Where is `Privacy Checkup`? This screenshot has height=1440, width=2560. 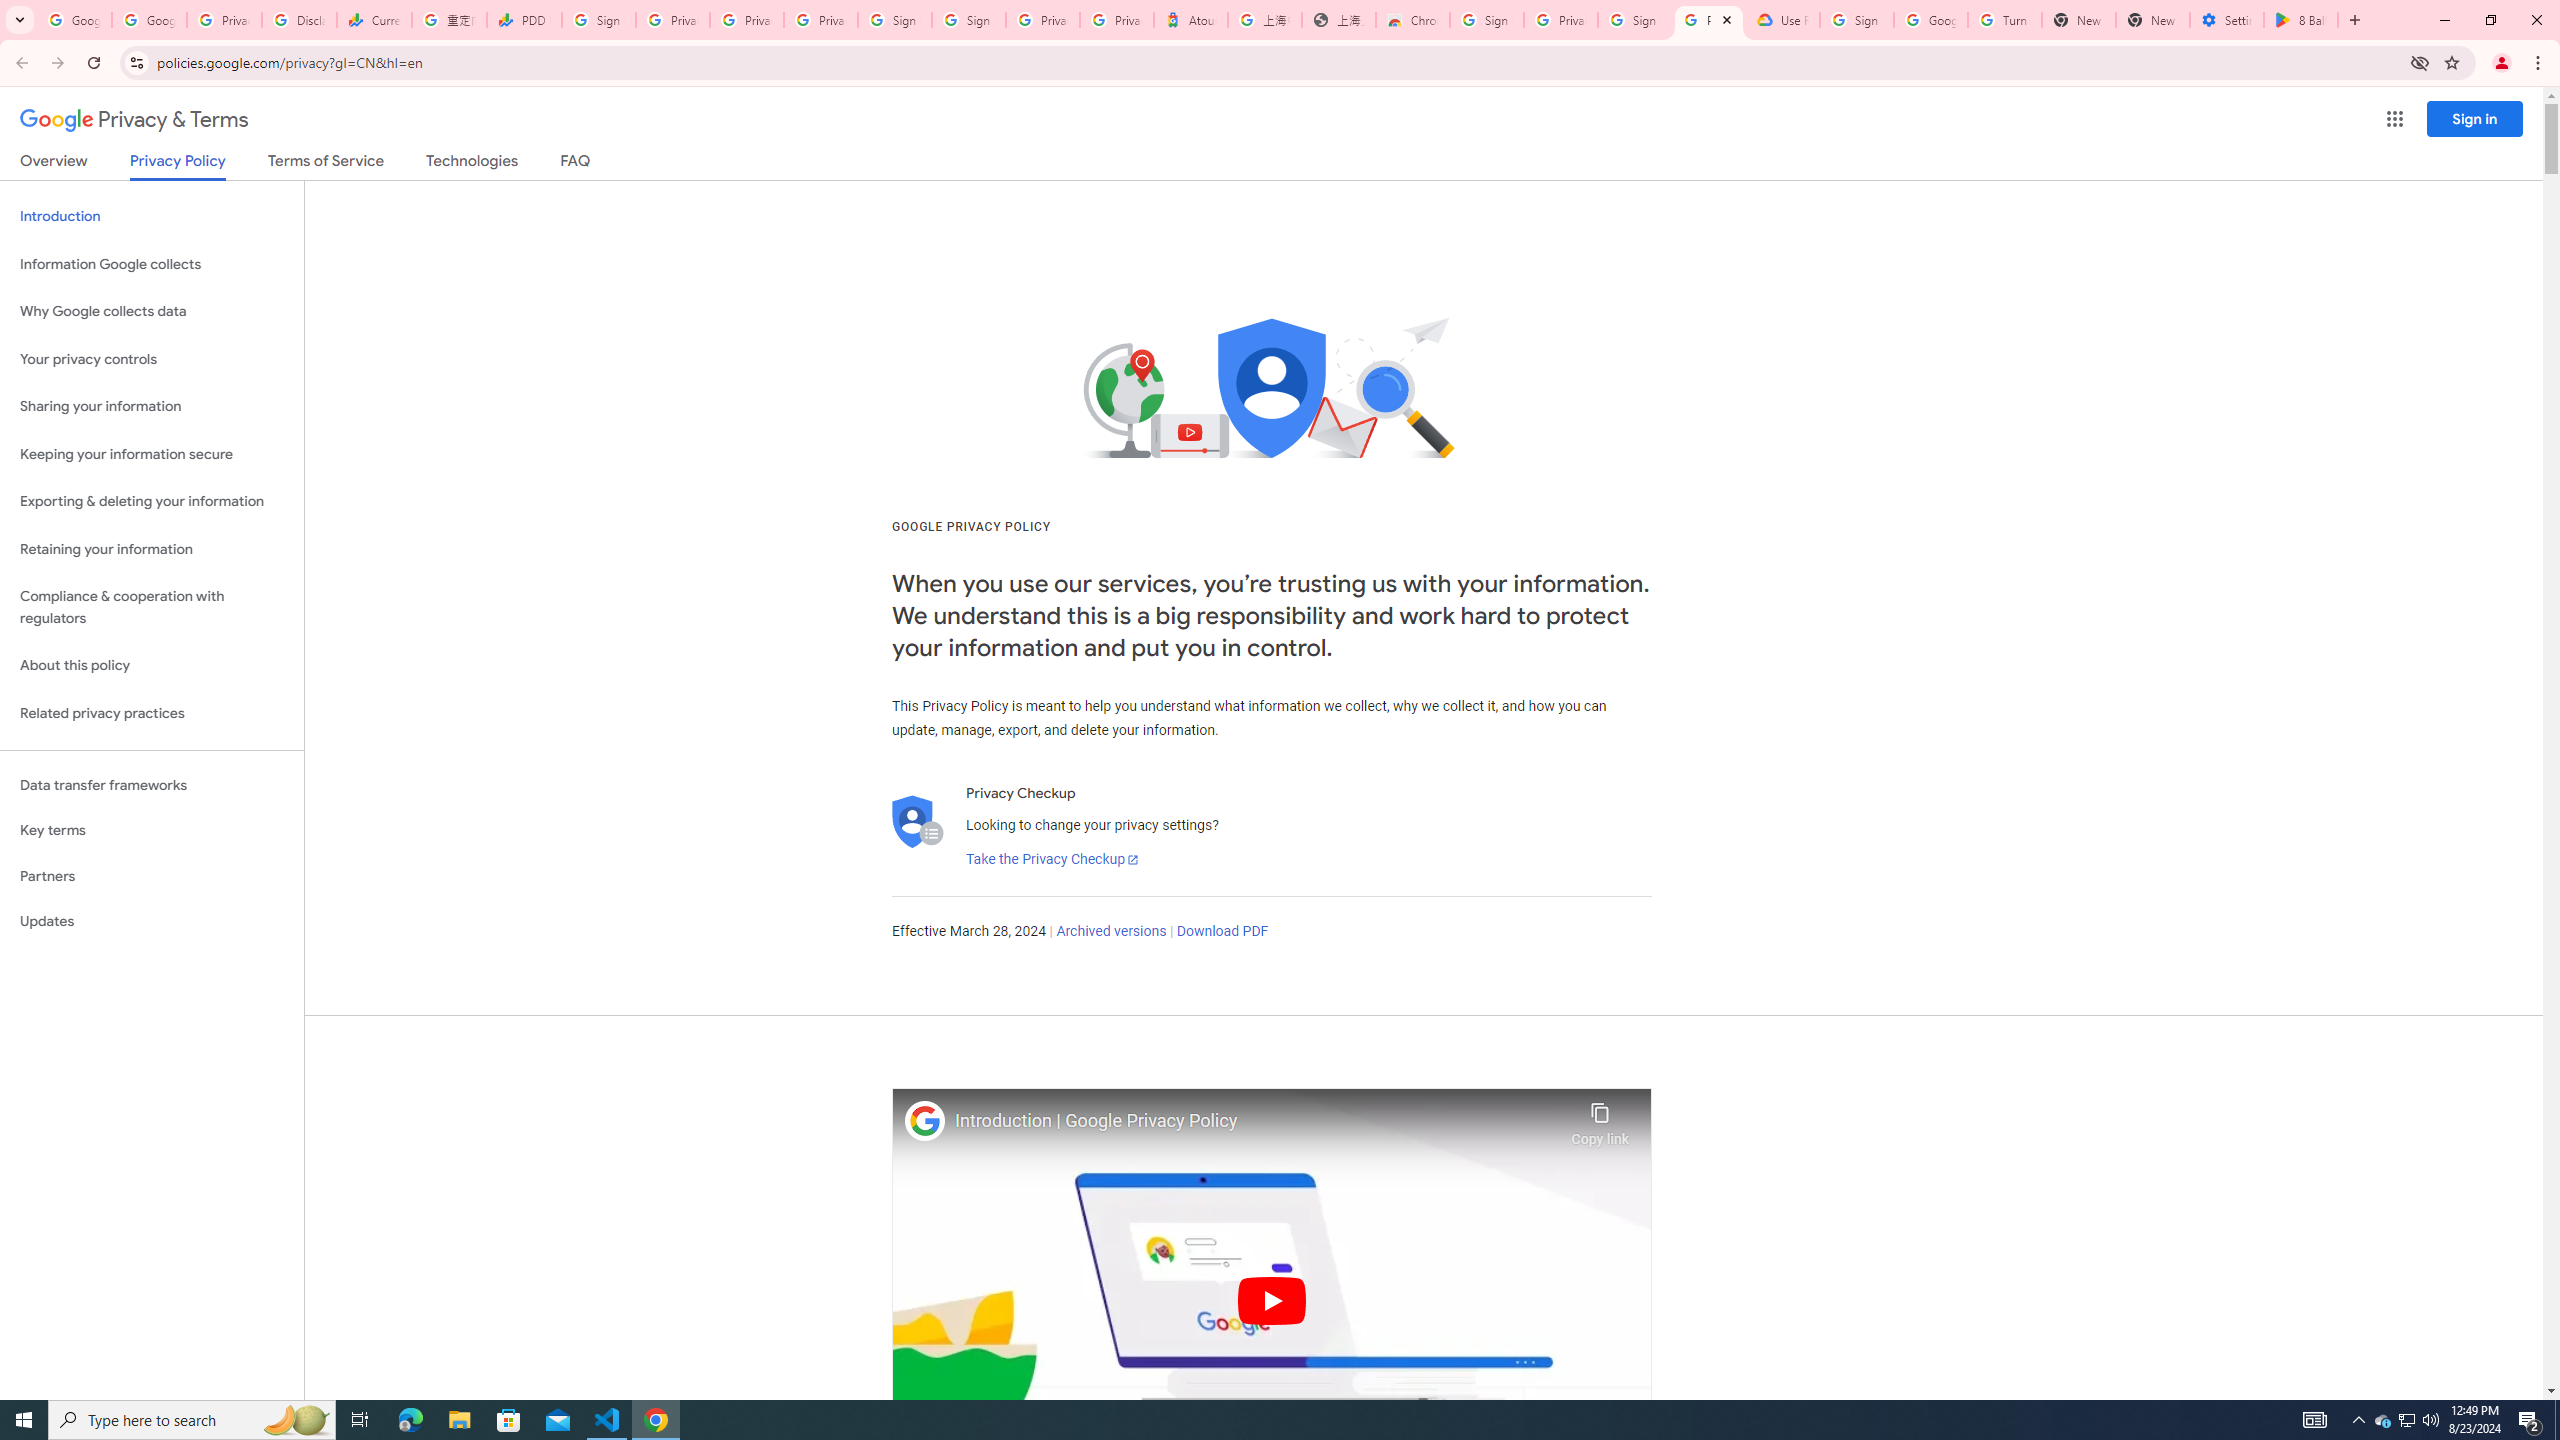
Privacy Checkup is located at coordinates (747, 20).